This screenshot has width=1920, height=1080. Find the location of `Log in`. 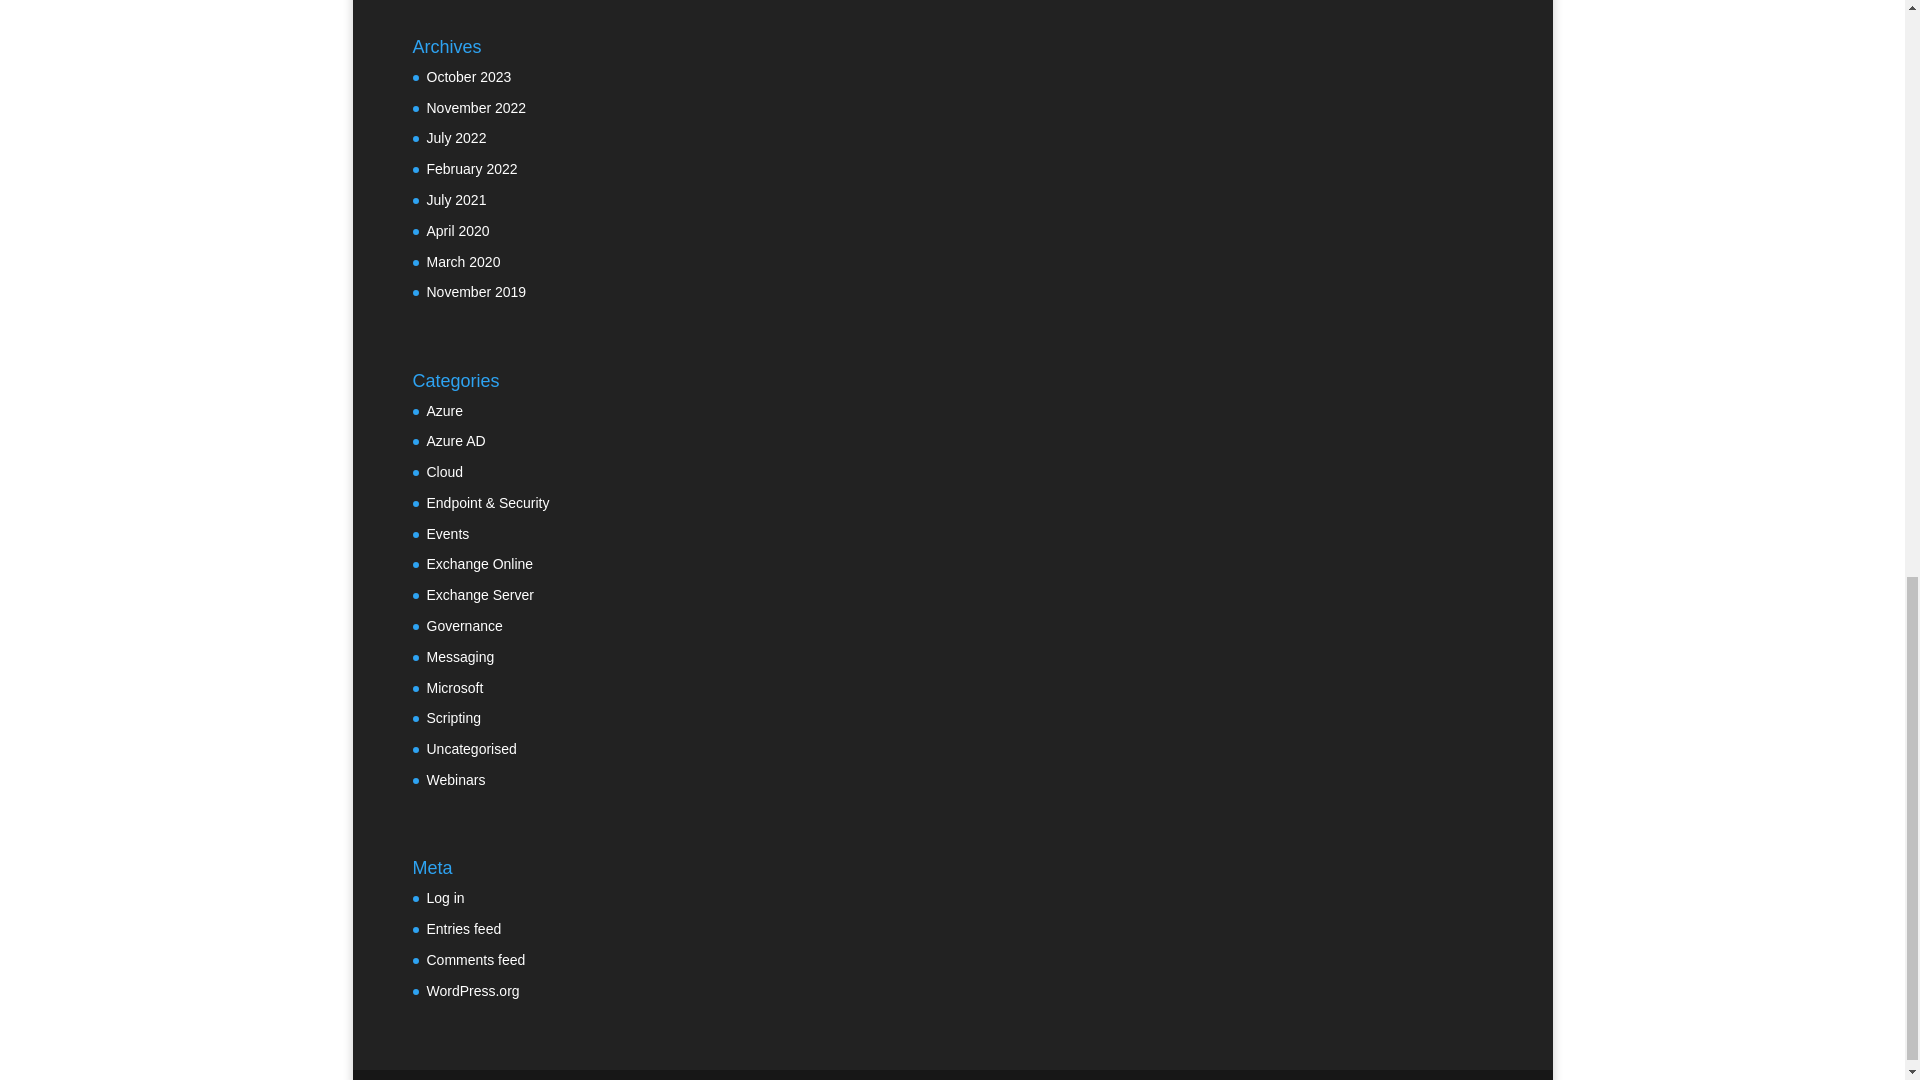

Log in is located at coordinates (445, 898).